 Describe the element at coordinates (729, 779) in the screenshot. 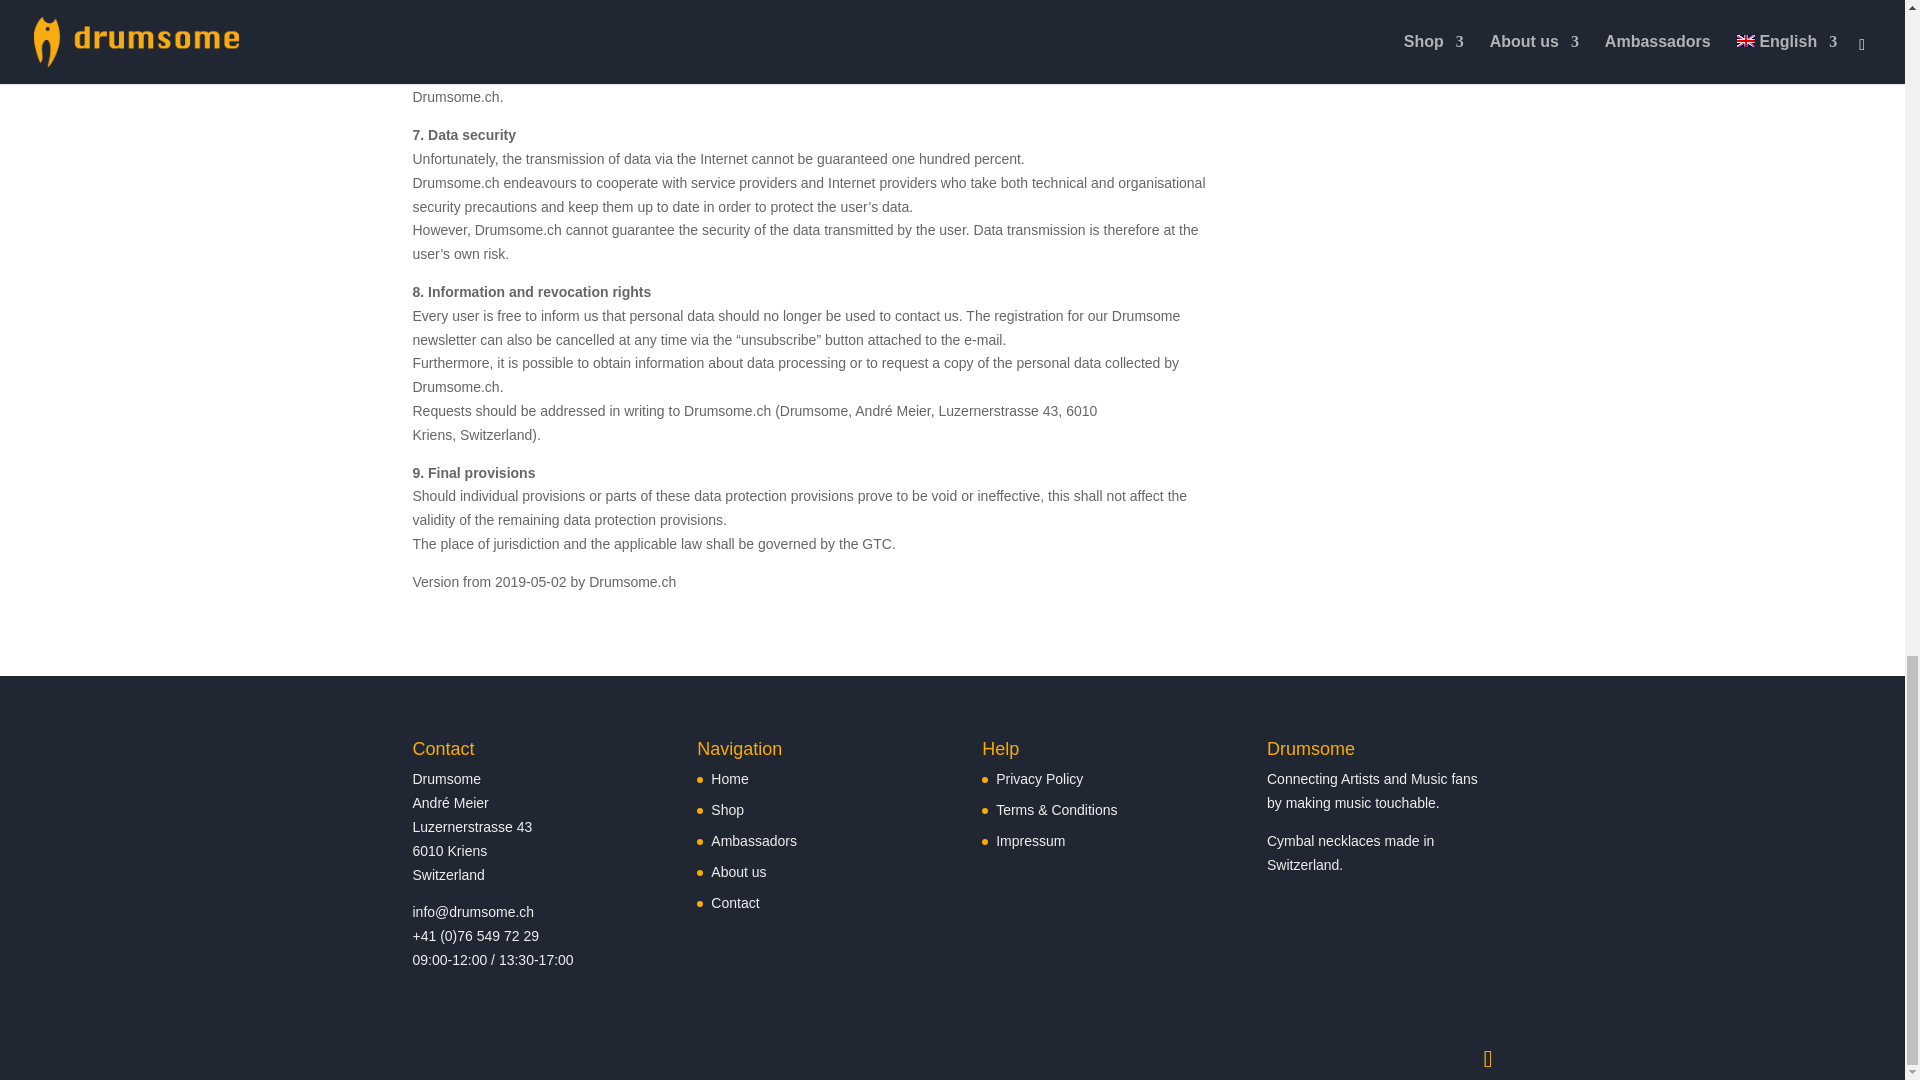

I see `home` at that location.